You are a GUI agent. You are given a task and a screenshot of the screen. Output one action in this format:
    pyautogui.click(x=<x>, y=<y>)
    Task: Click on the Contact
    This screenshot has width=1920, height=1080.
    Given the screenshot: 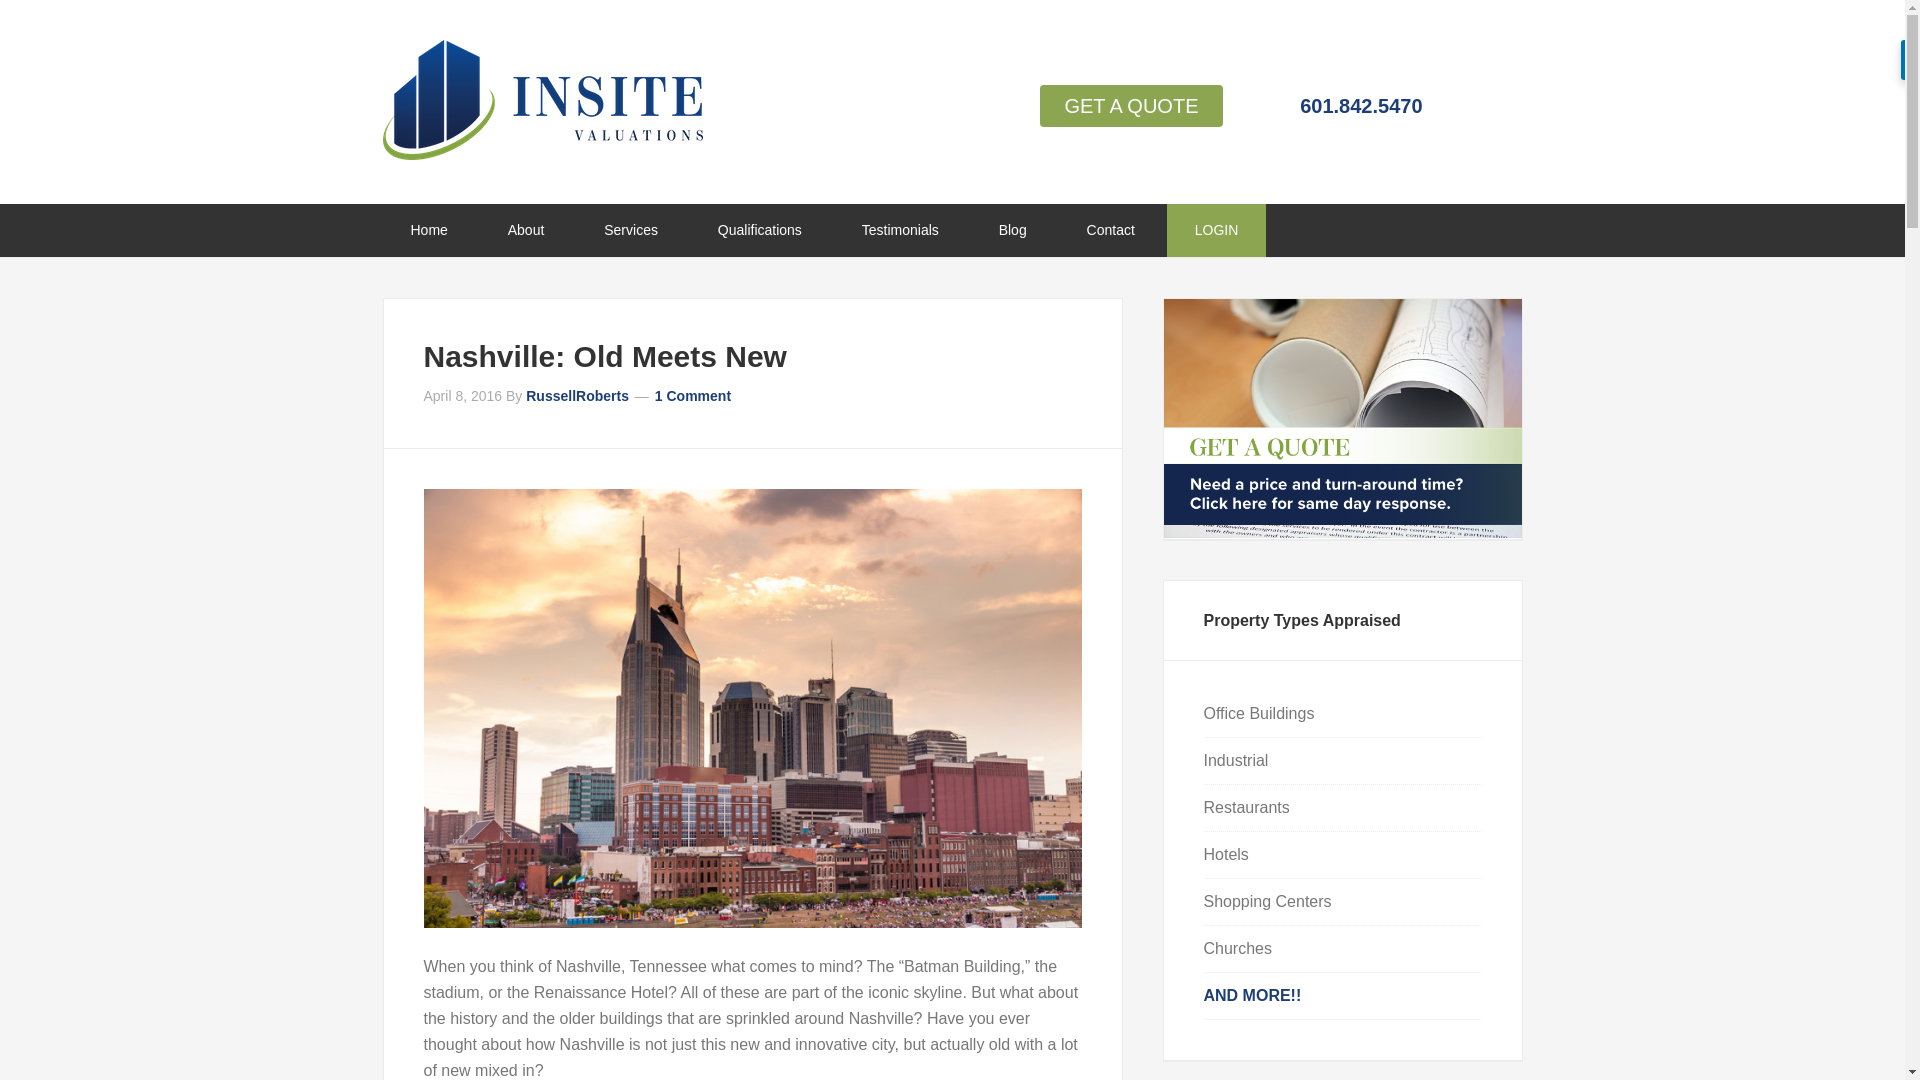 What is the action you would take?
    pyautogui.click(x=1111, y=230)
    